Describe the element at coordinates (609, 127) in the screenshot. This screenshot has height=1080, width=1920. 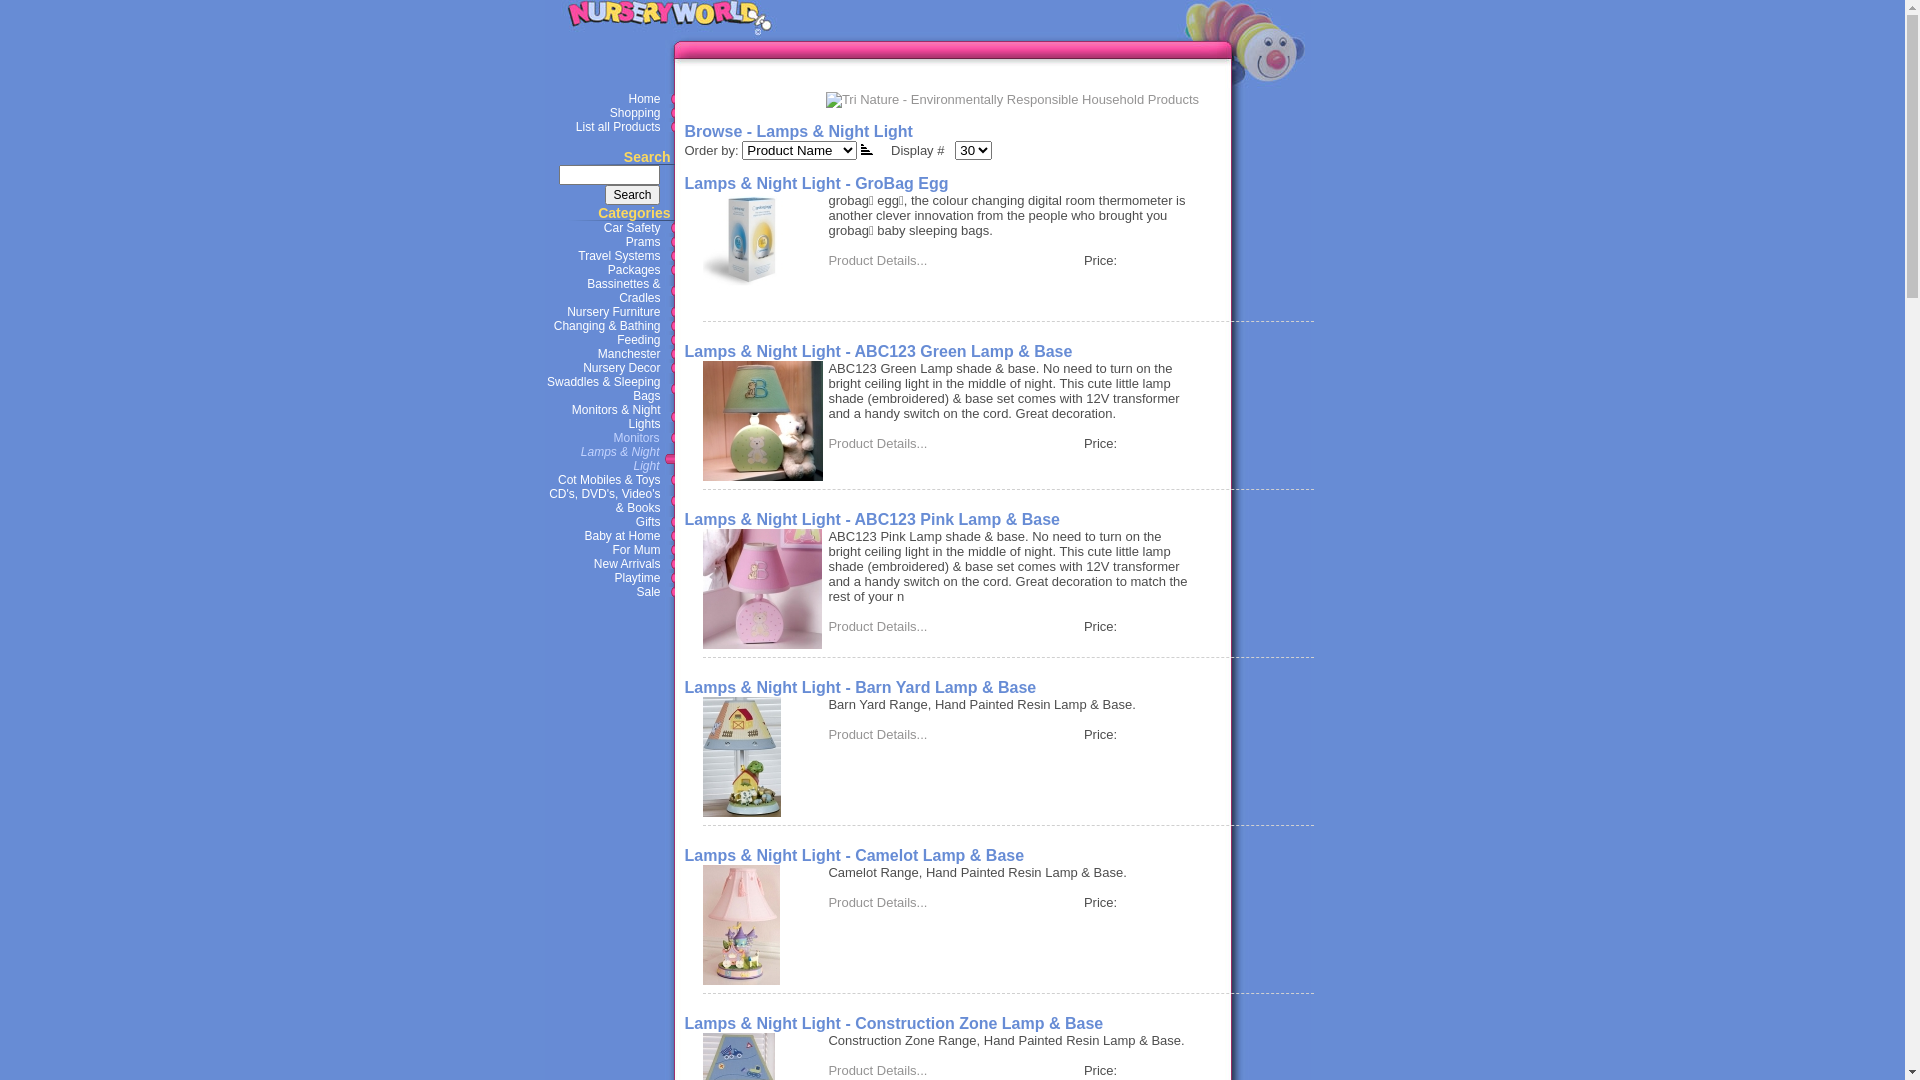
I see `List all Products` at that location.